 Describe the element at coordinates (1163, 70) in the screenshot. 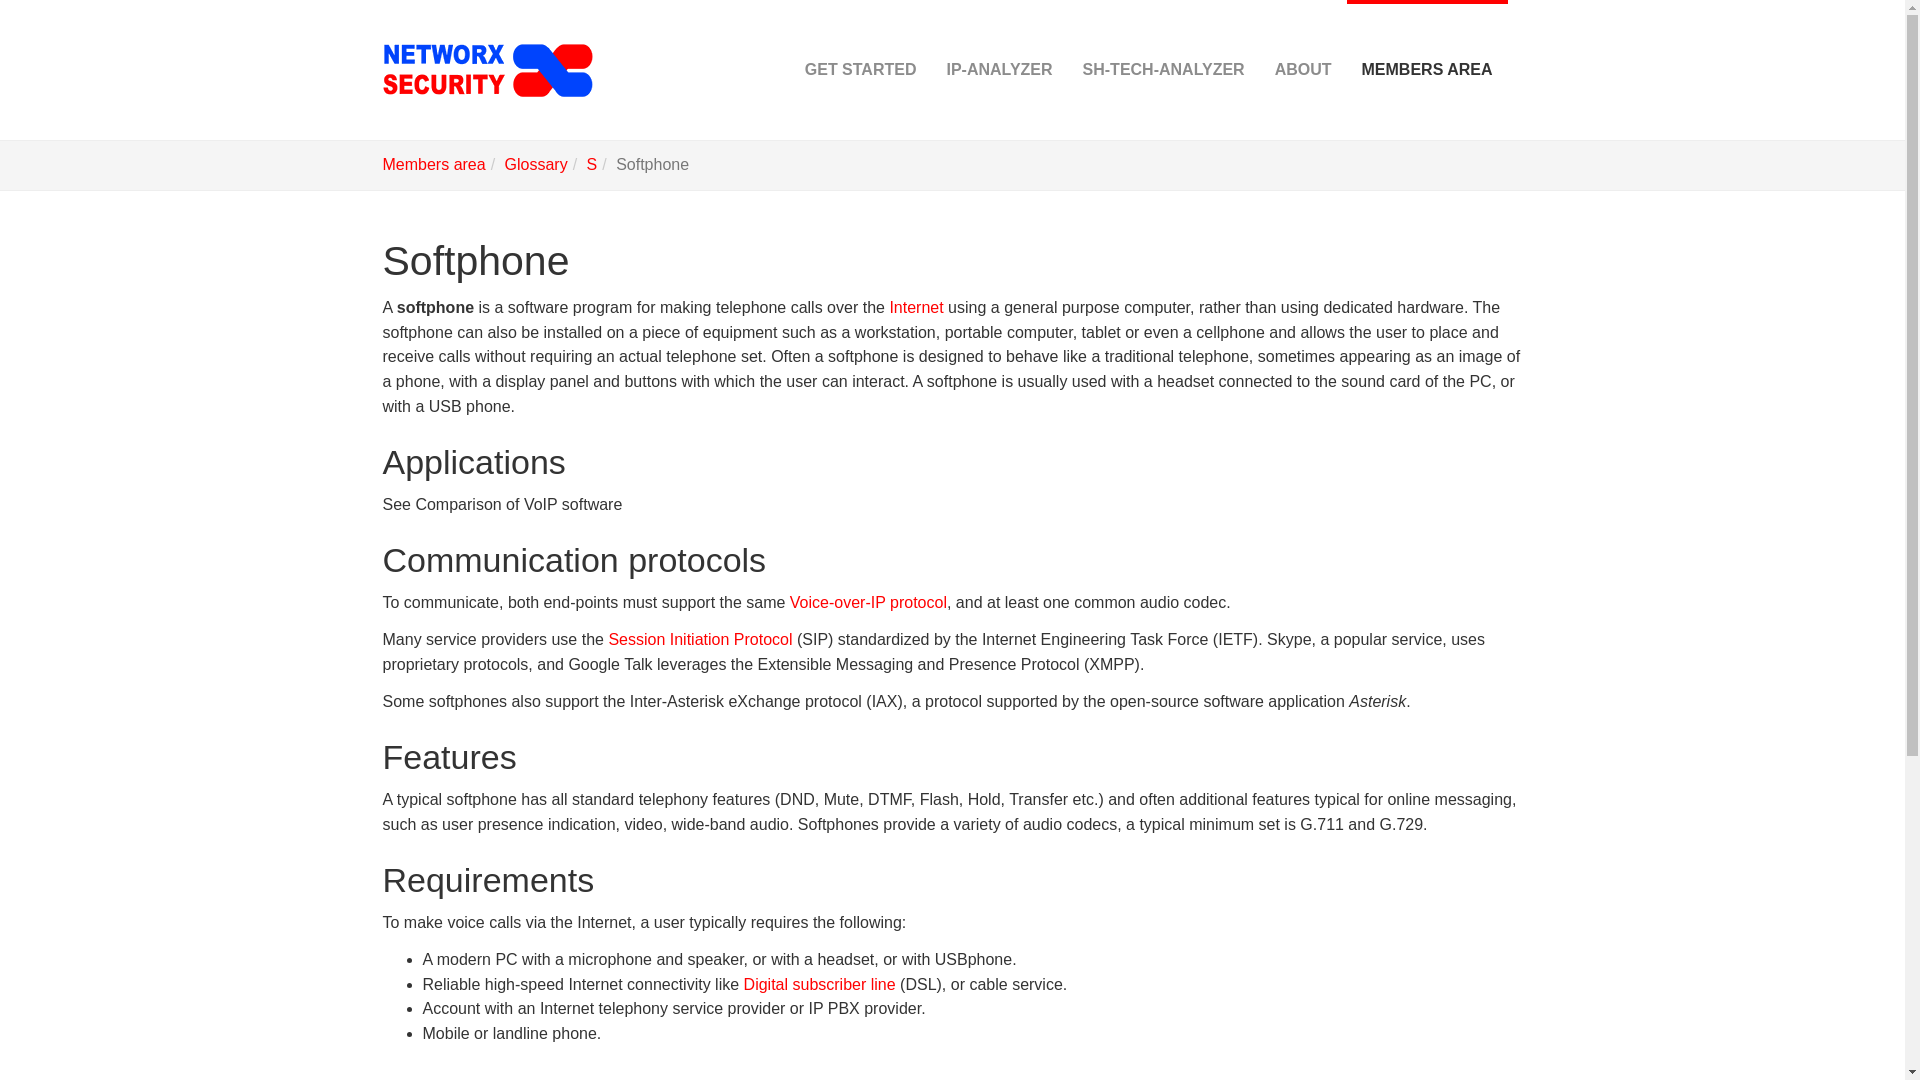

I see `SH-TECH-ANALYZER` at that location.